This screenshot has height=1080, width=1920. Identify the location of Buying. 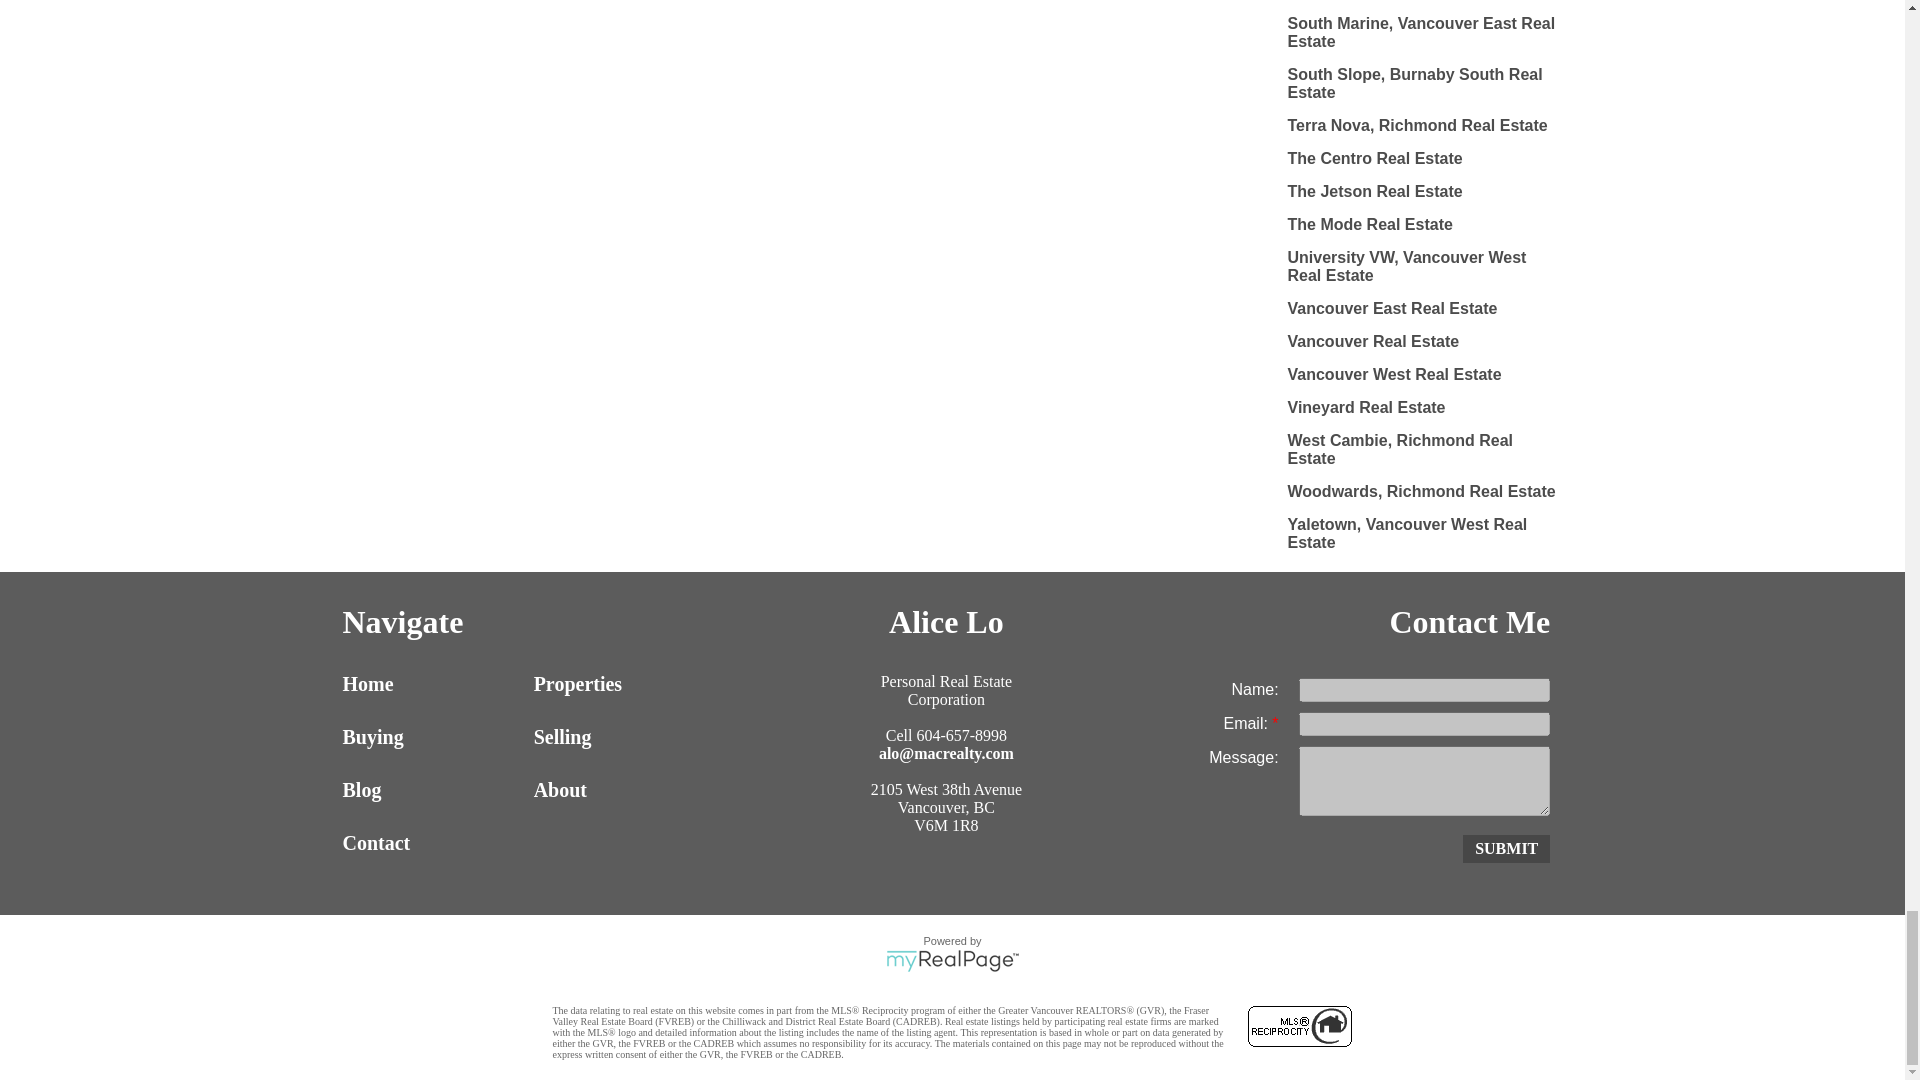
(432, 737).